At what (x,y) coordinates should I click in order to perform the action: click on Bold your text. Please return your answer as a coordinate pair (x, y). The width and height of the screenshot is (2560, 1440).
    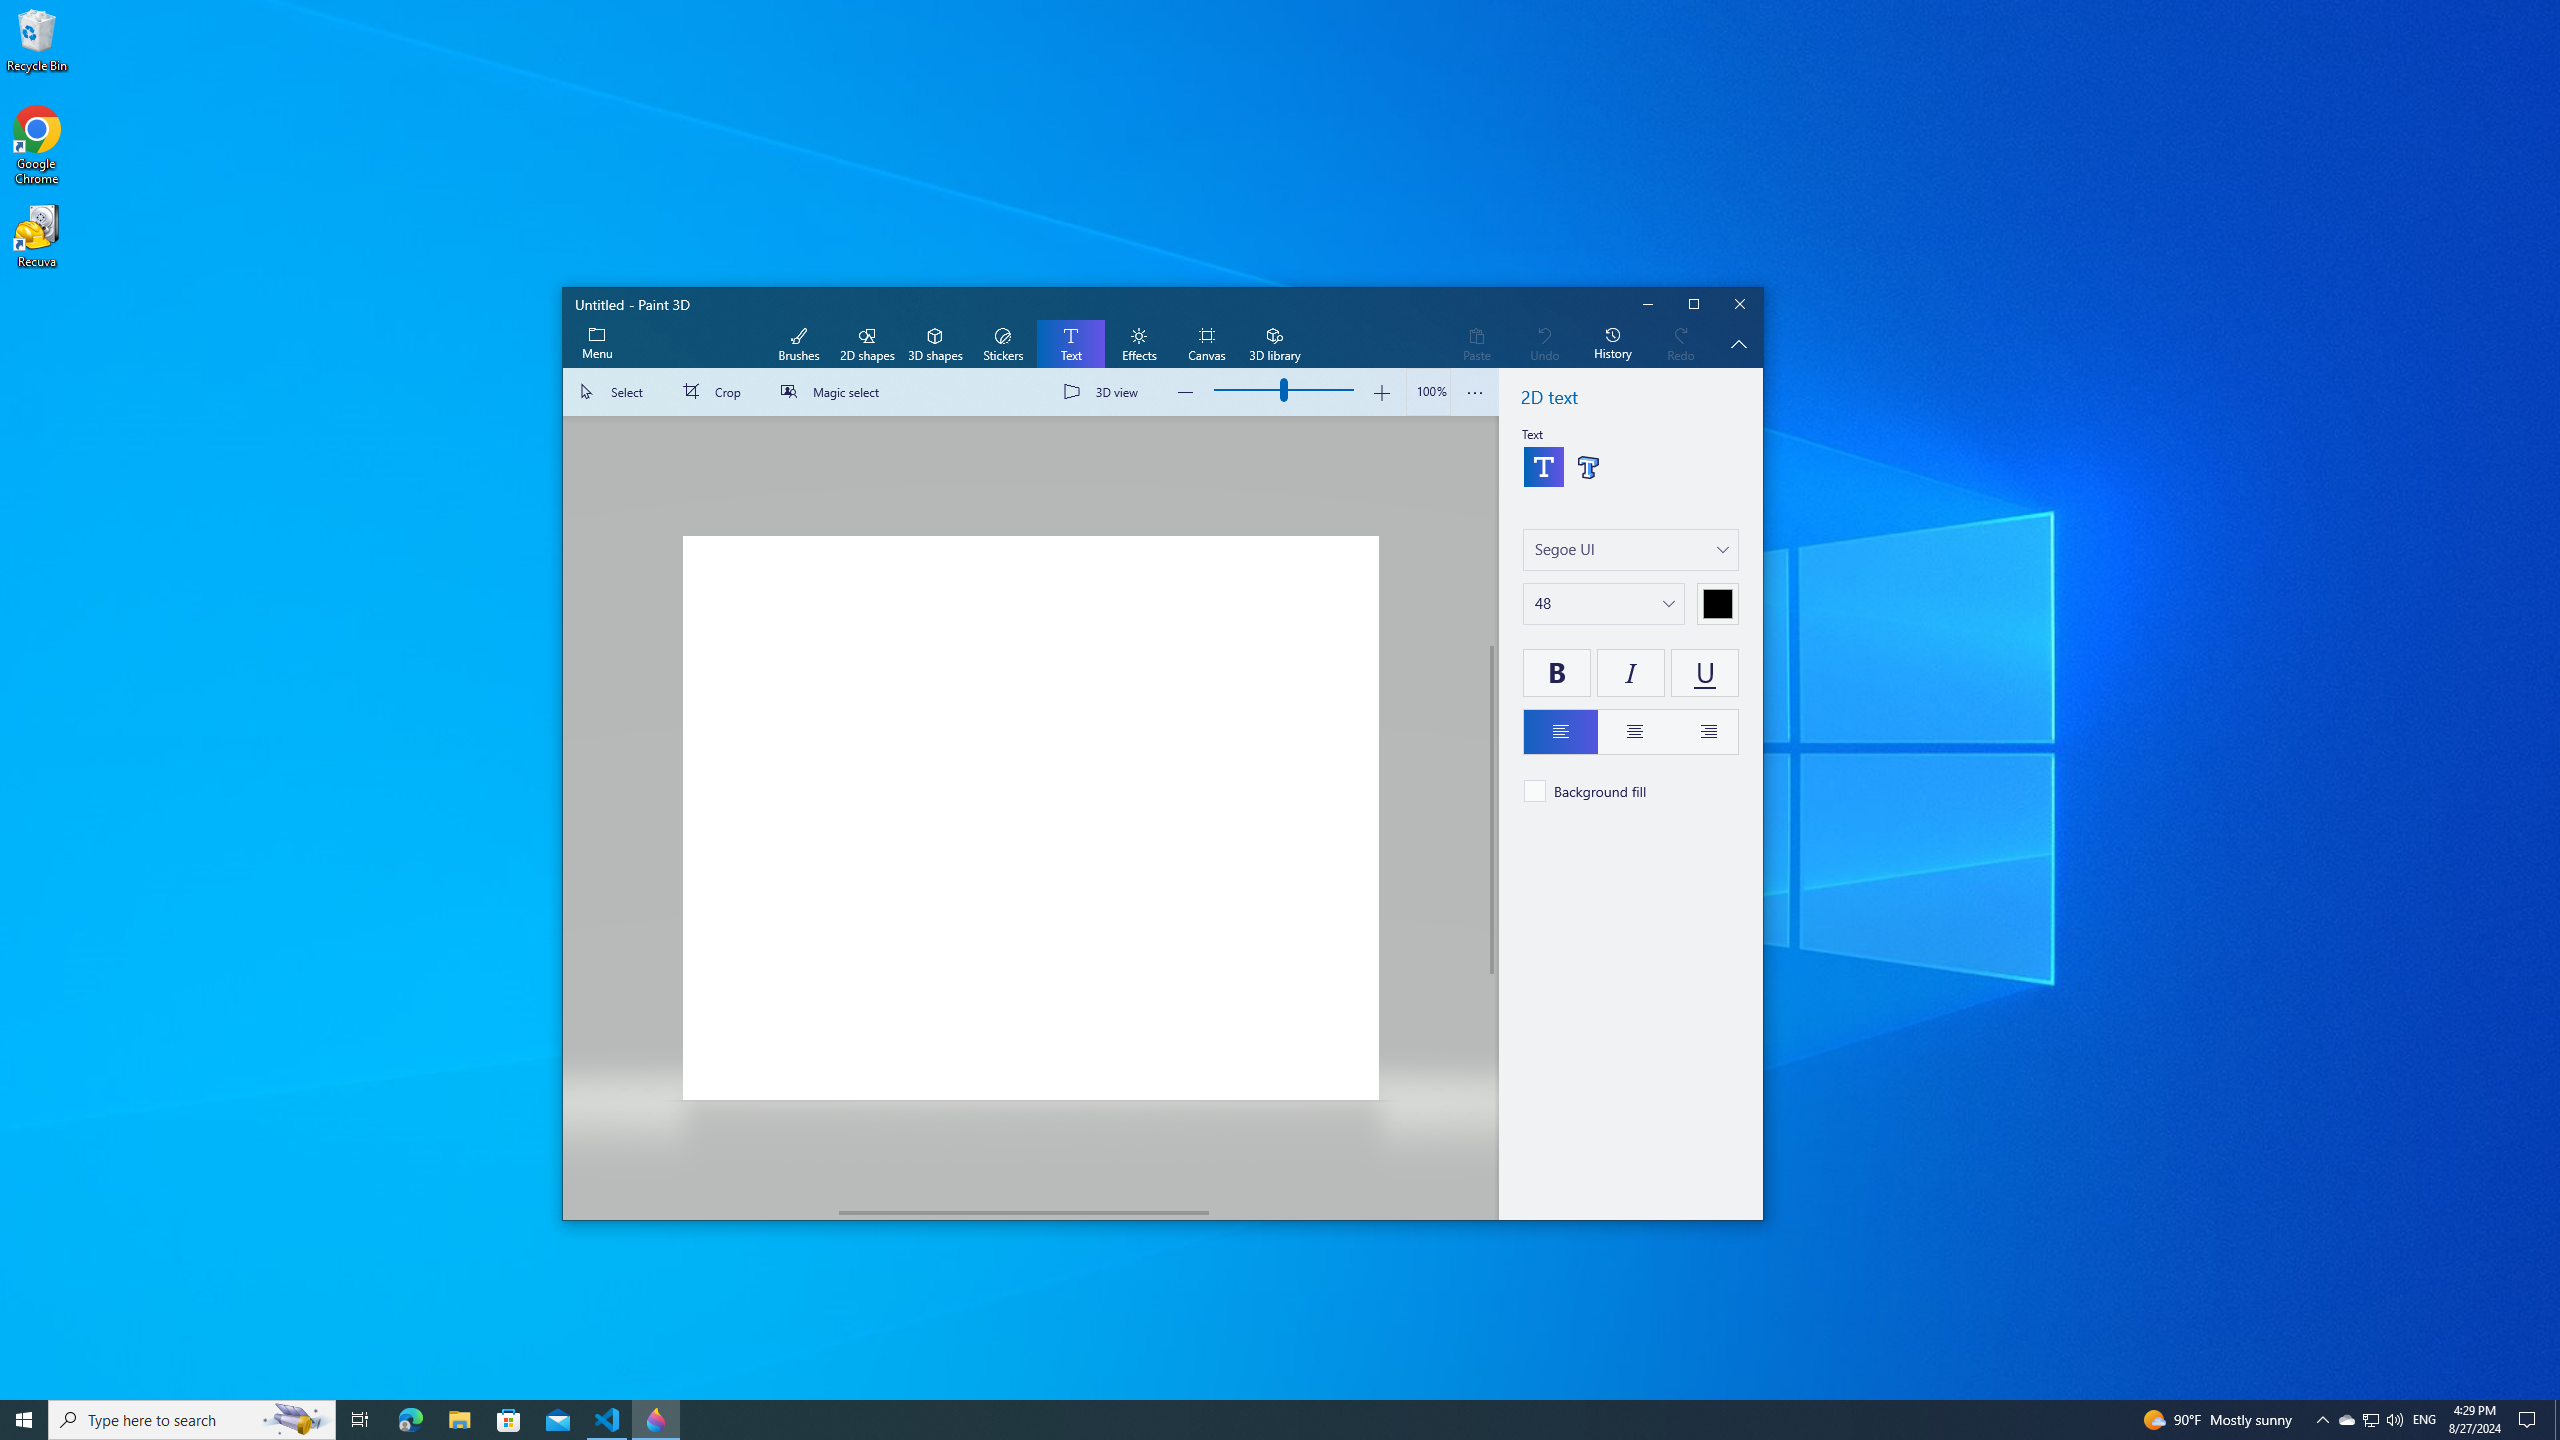
    Looking at the image, I should click on (1556, 672).